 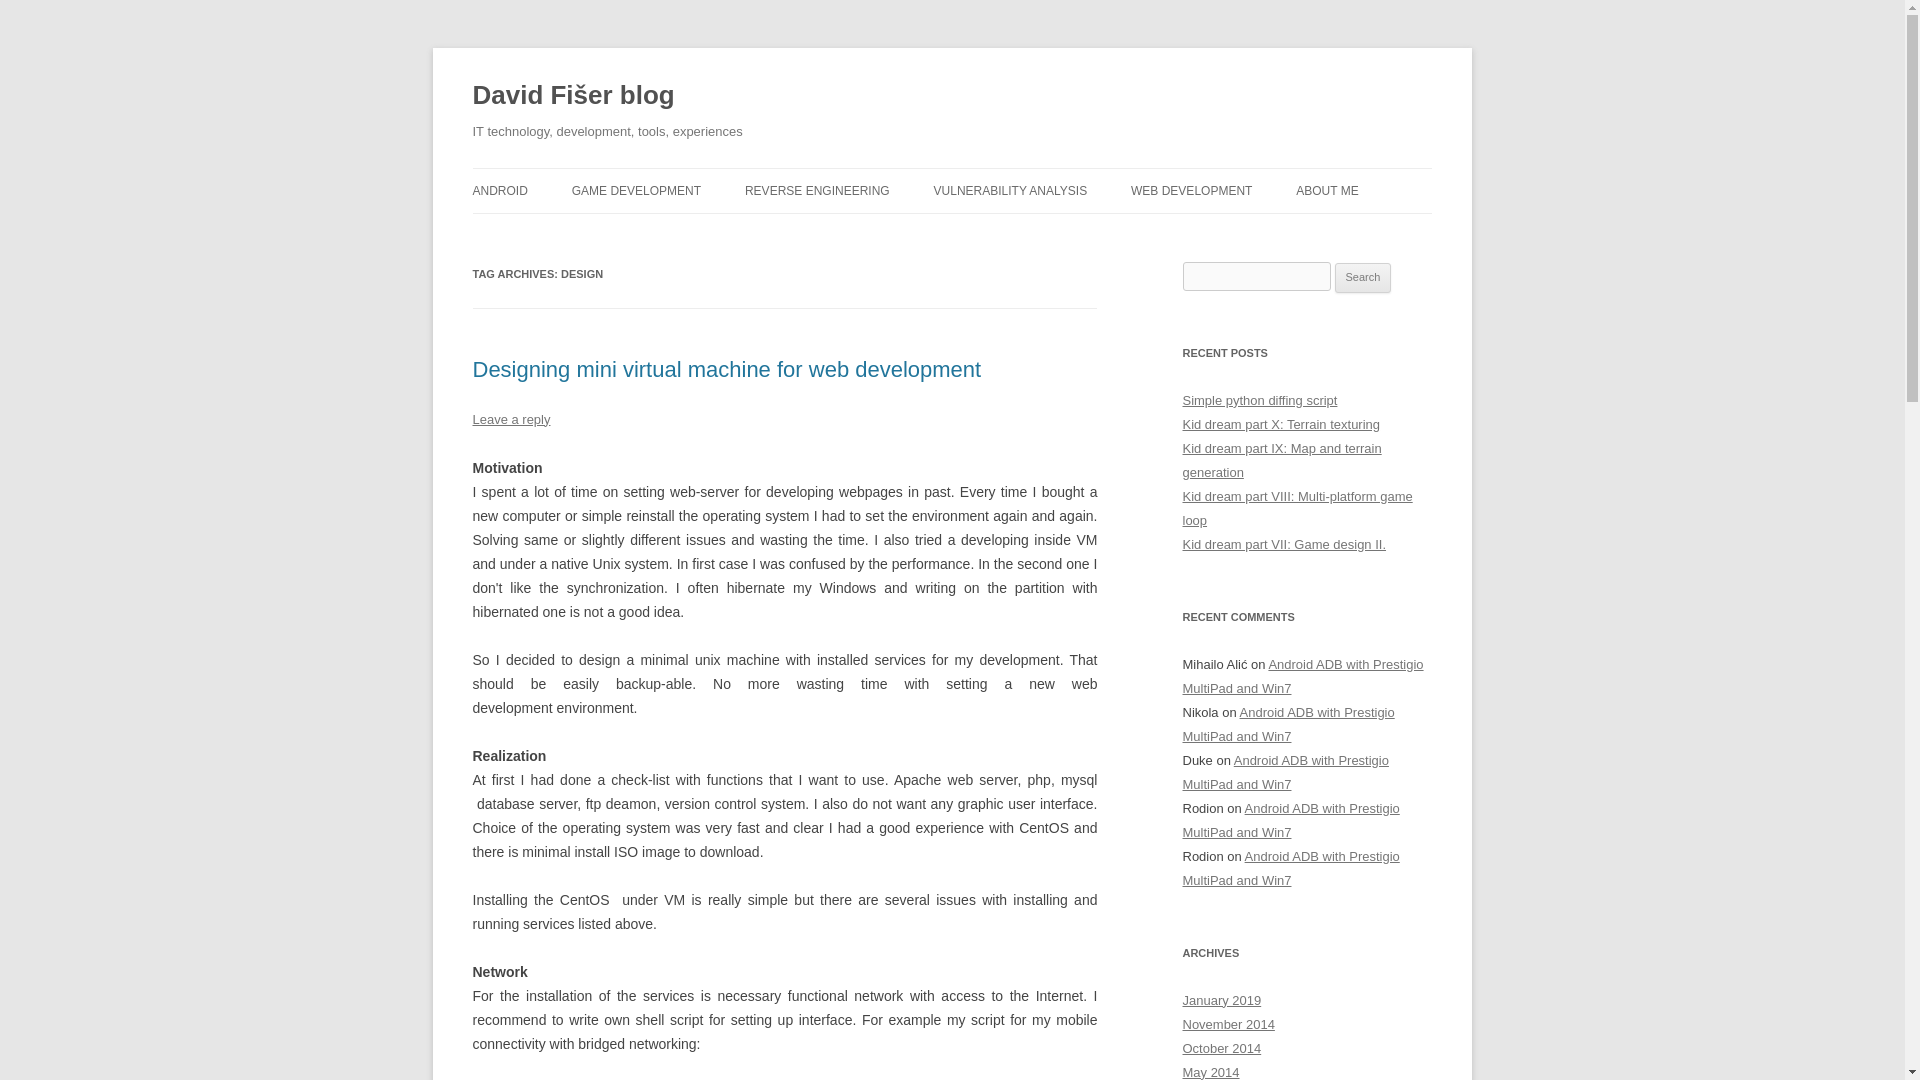 I want to click on REVERSE ENGINEERING, so click(x=817, y=190).